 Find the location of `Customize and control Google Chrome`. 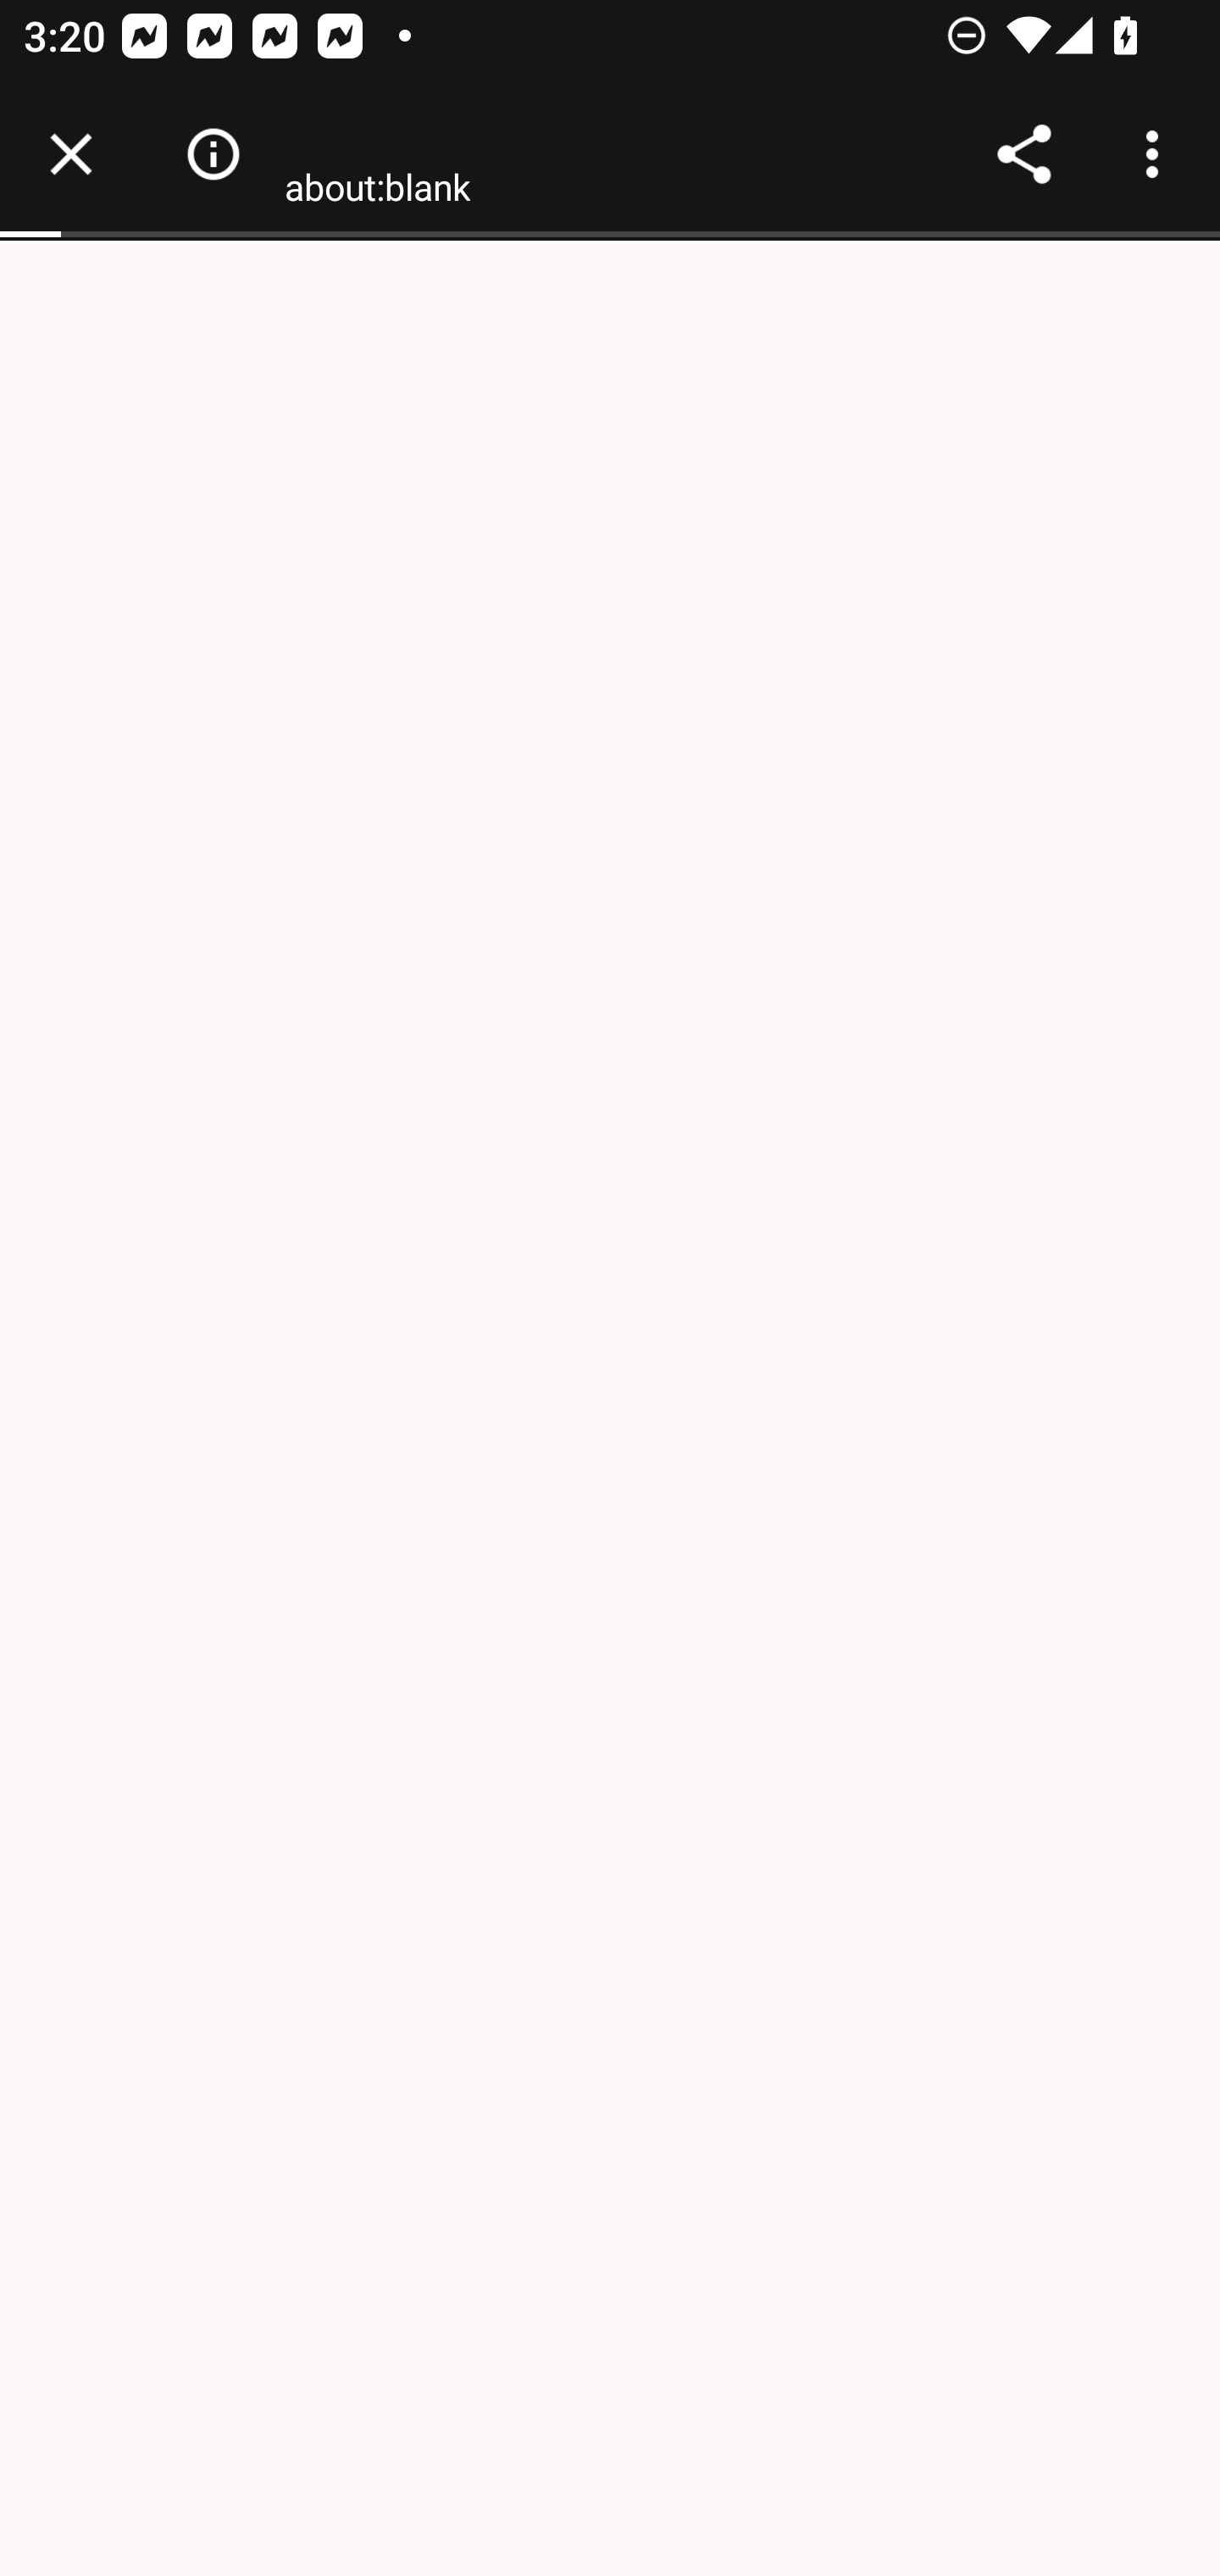

Customize and control Google Chrome is located at coordinates (1157, 154).